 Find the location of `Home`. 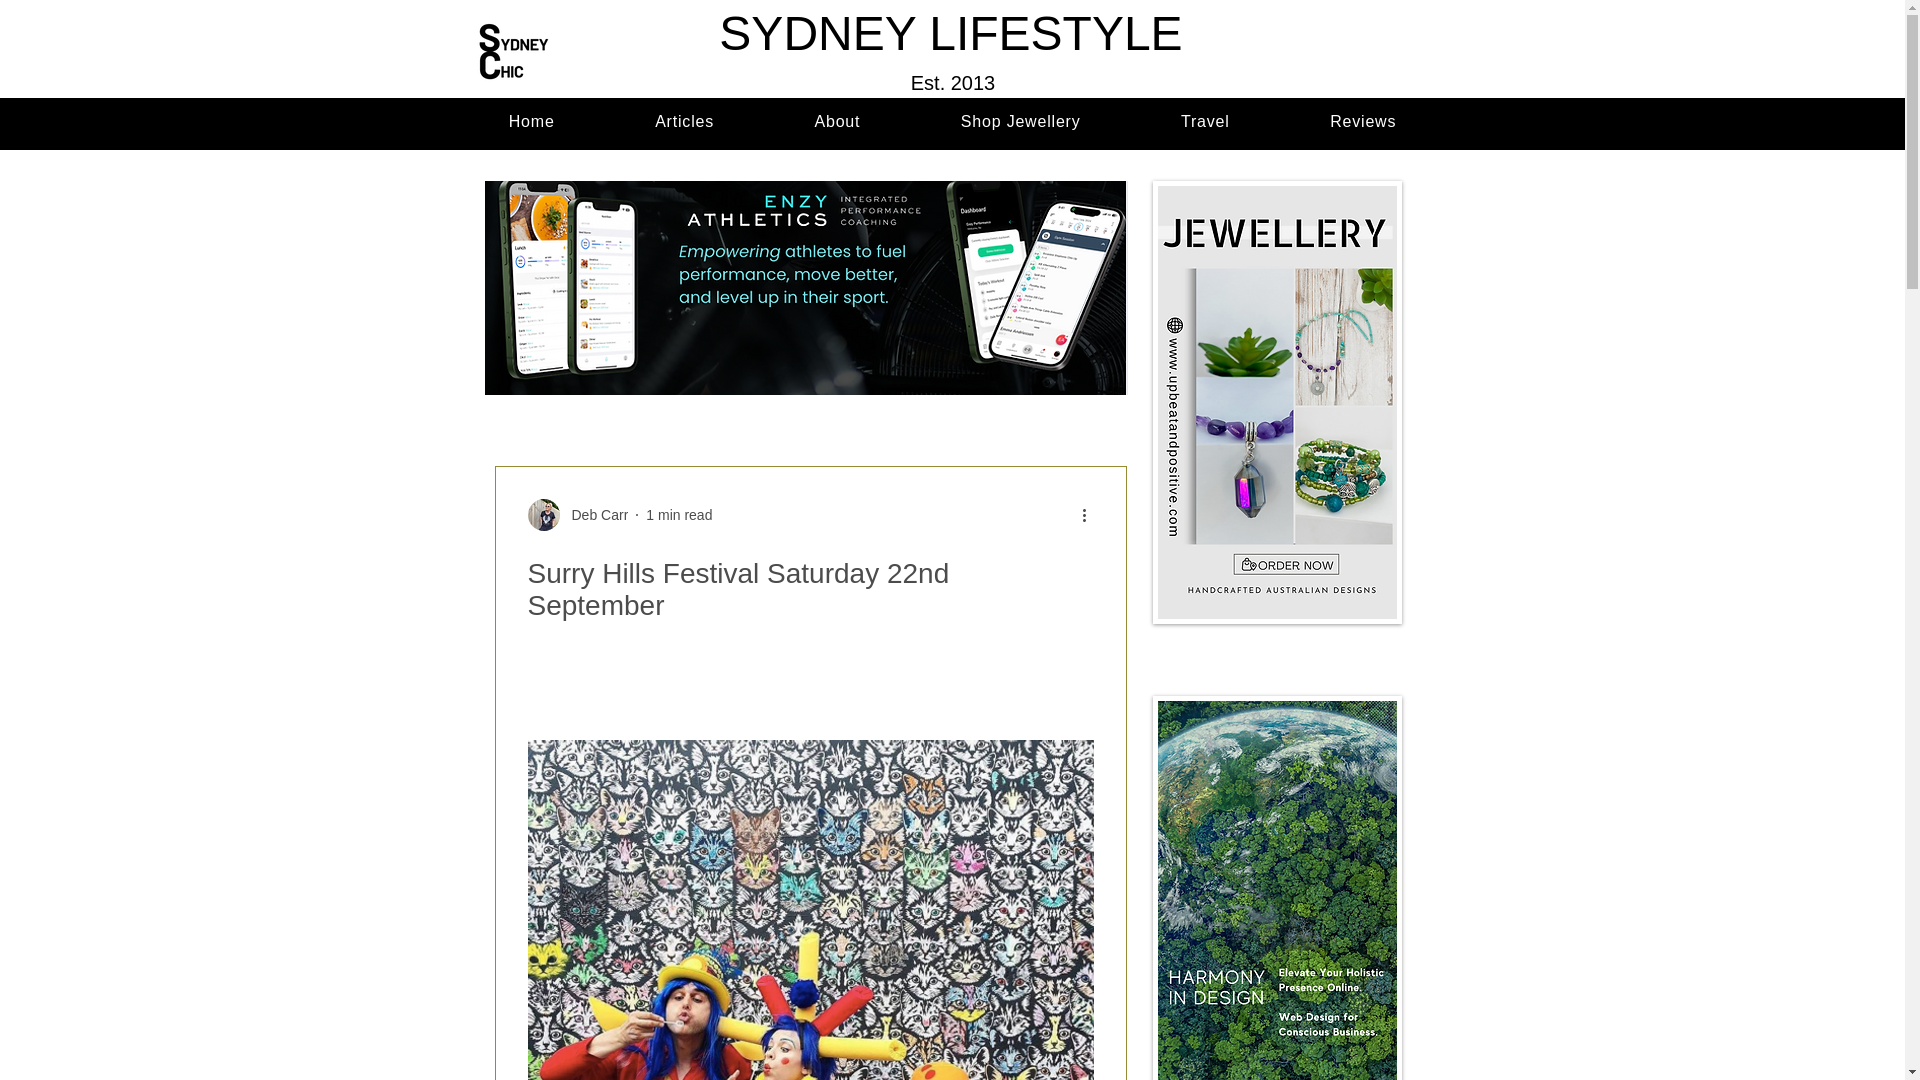

Home is located at coordinates (530, 122).